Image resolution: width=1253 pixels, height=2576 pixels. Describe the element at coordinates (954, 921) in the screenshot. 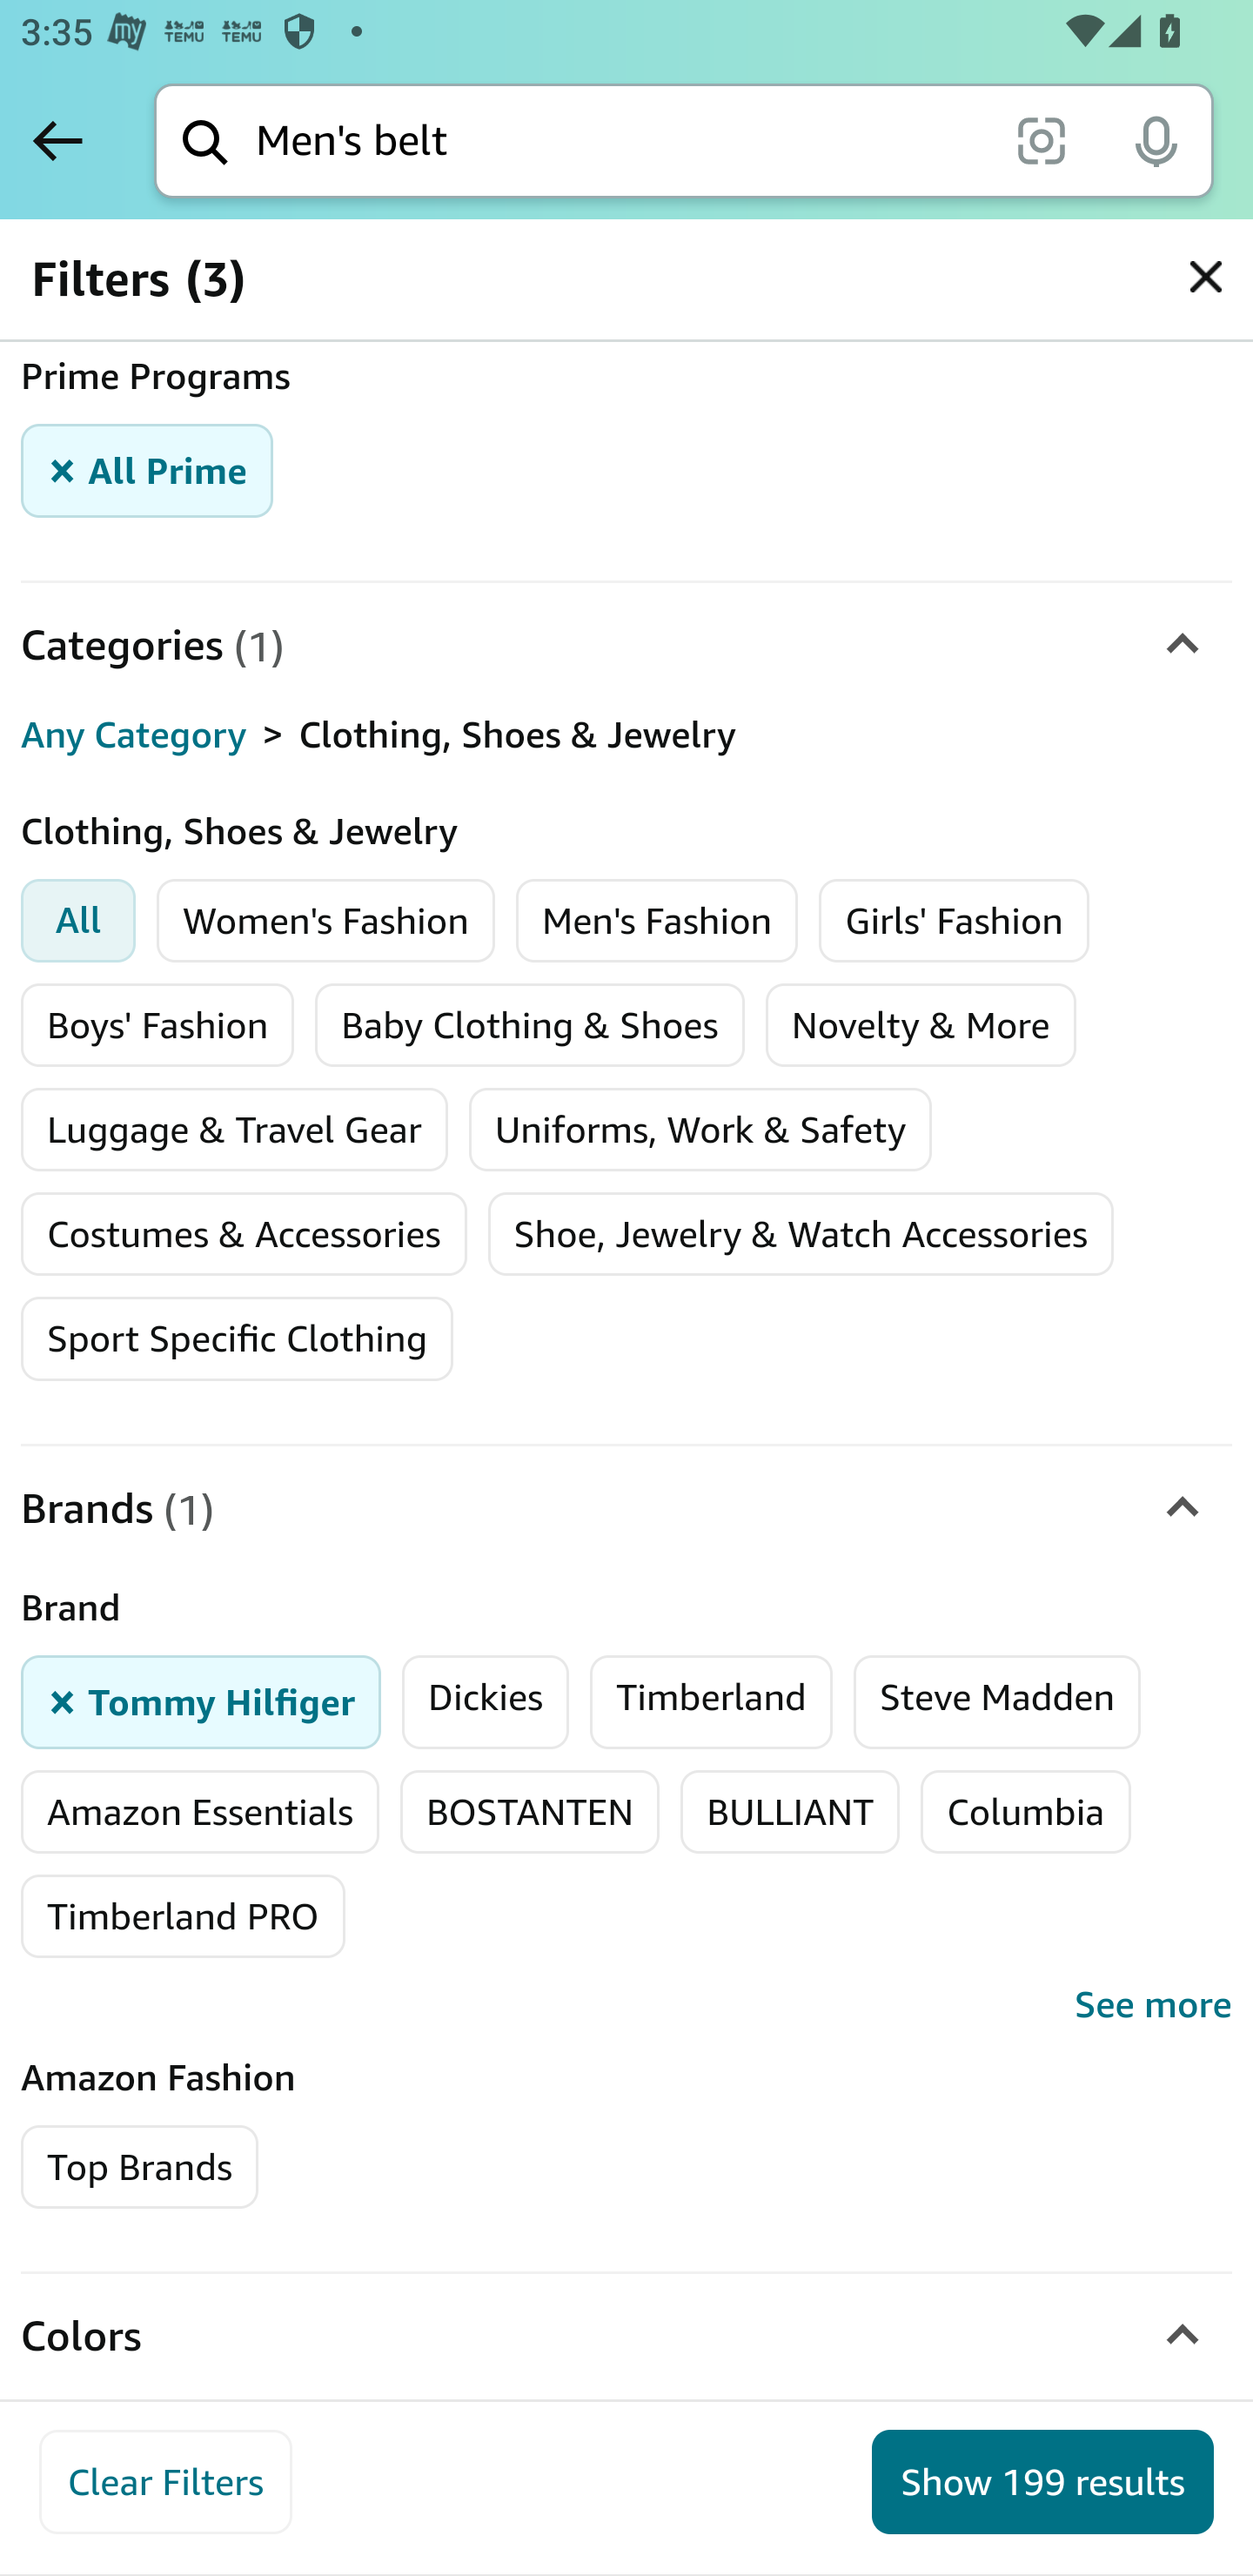

I see `Girls' Fashion` at that location.